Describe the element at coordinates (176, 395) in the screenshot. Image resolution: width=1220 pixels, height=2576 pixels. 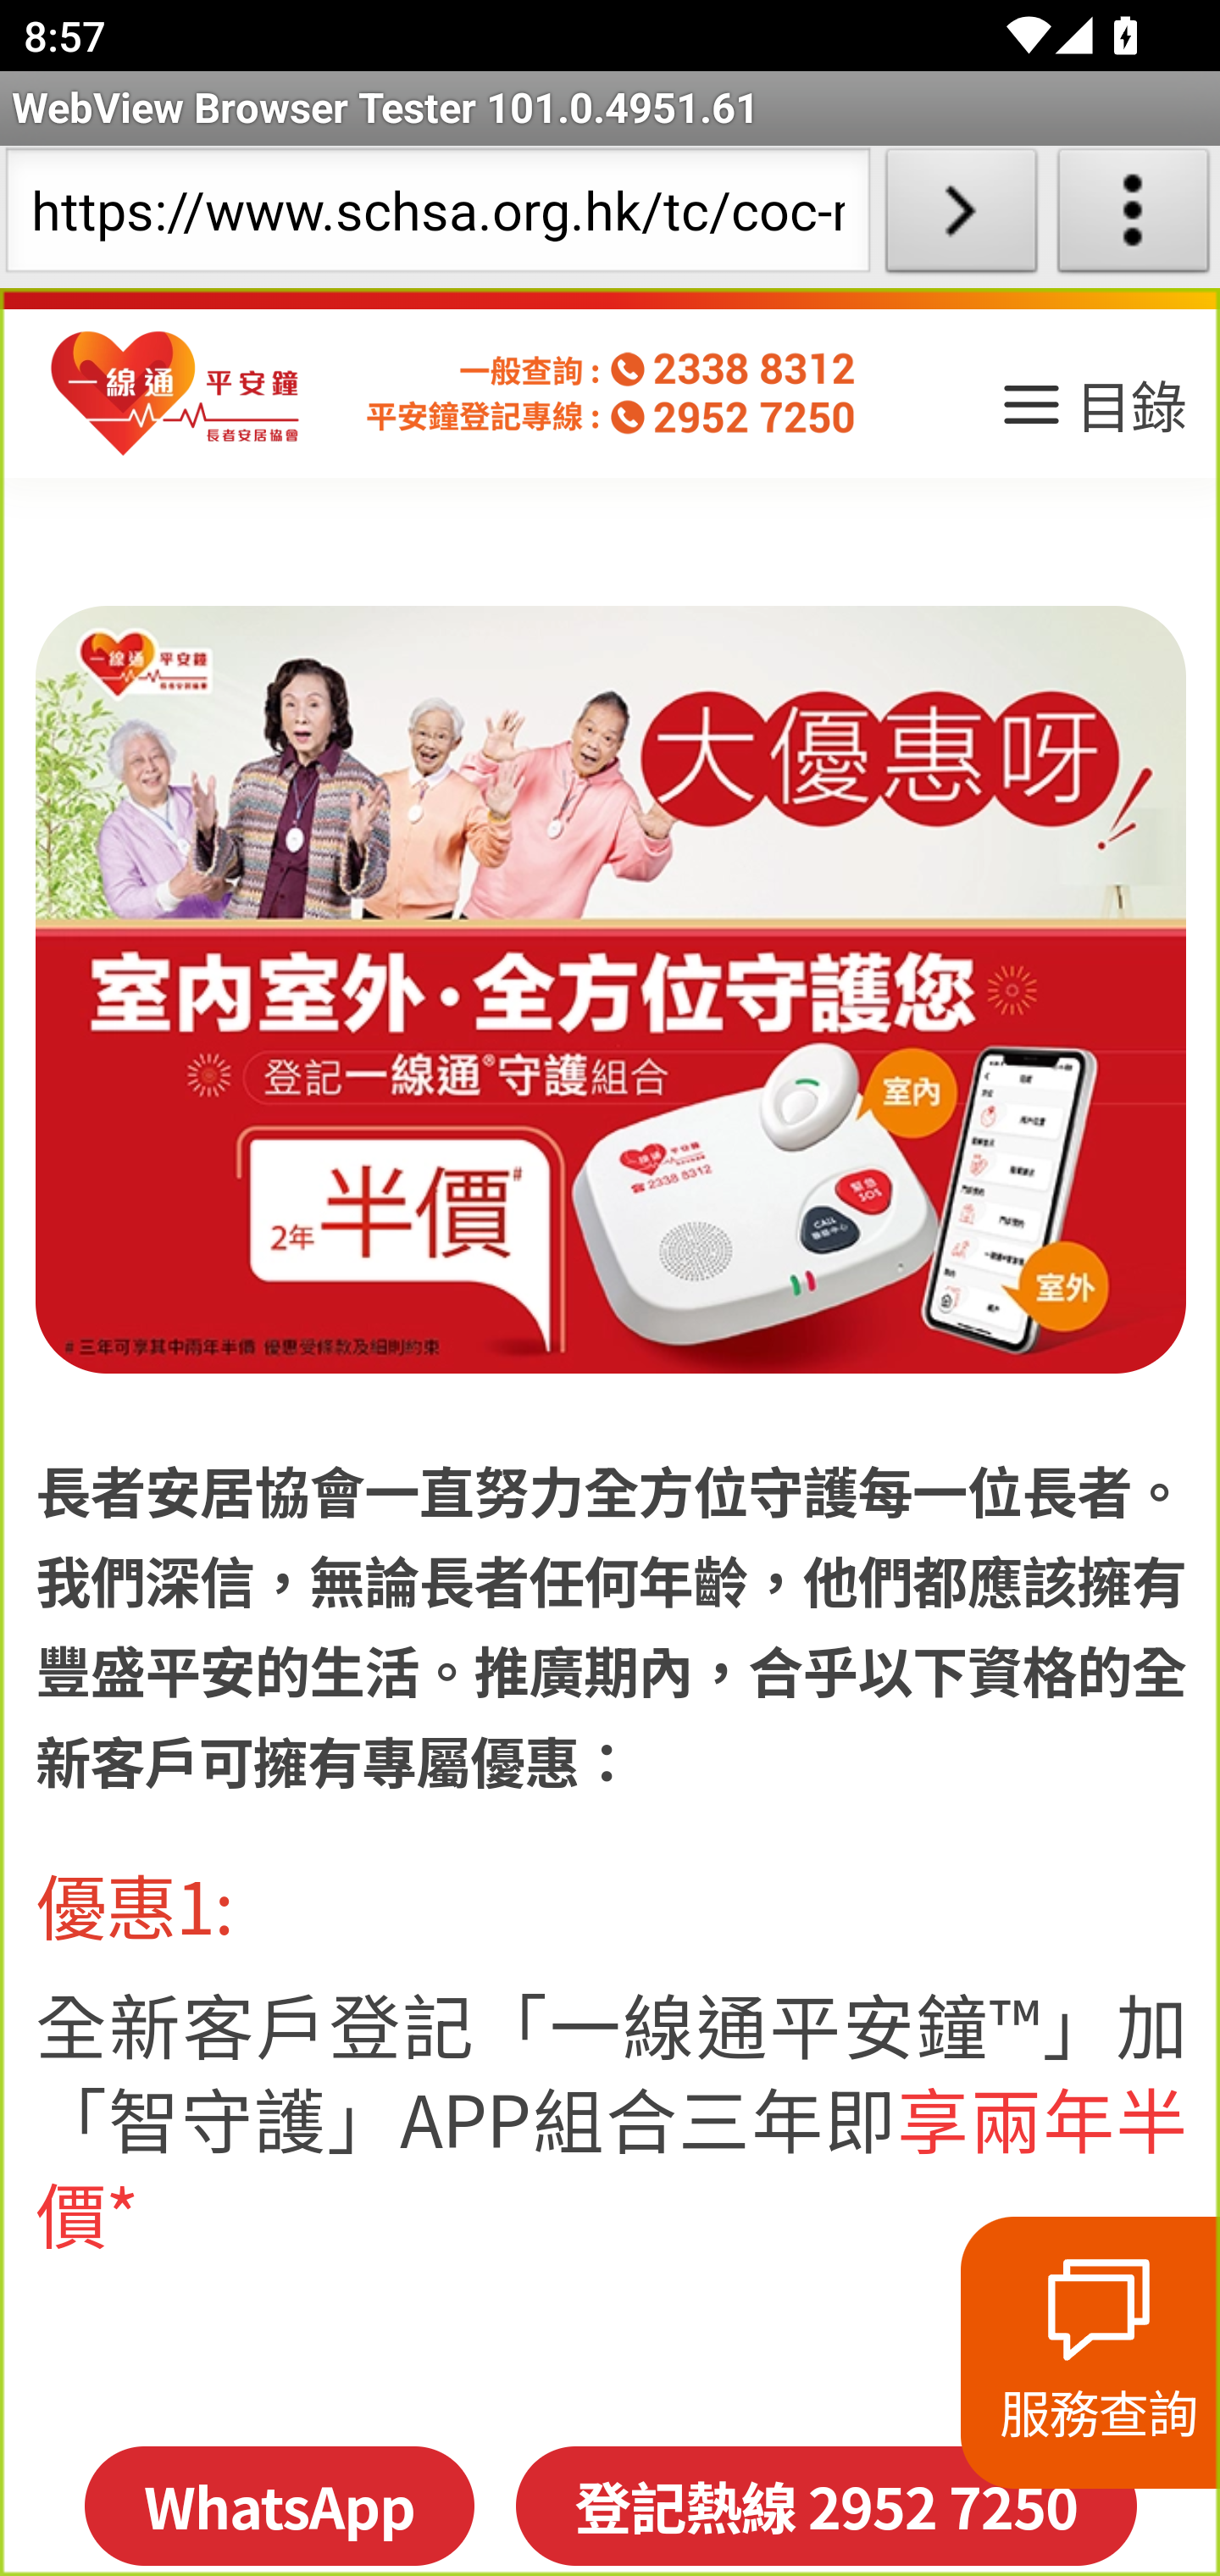
I see `homepage` at that location.